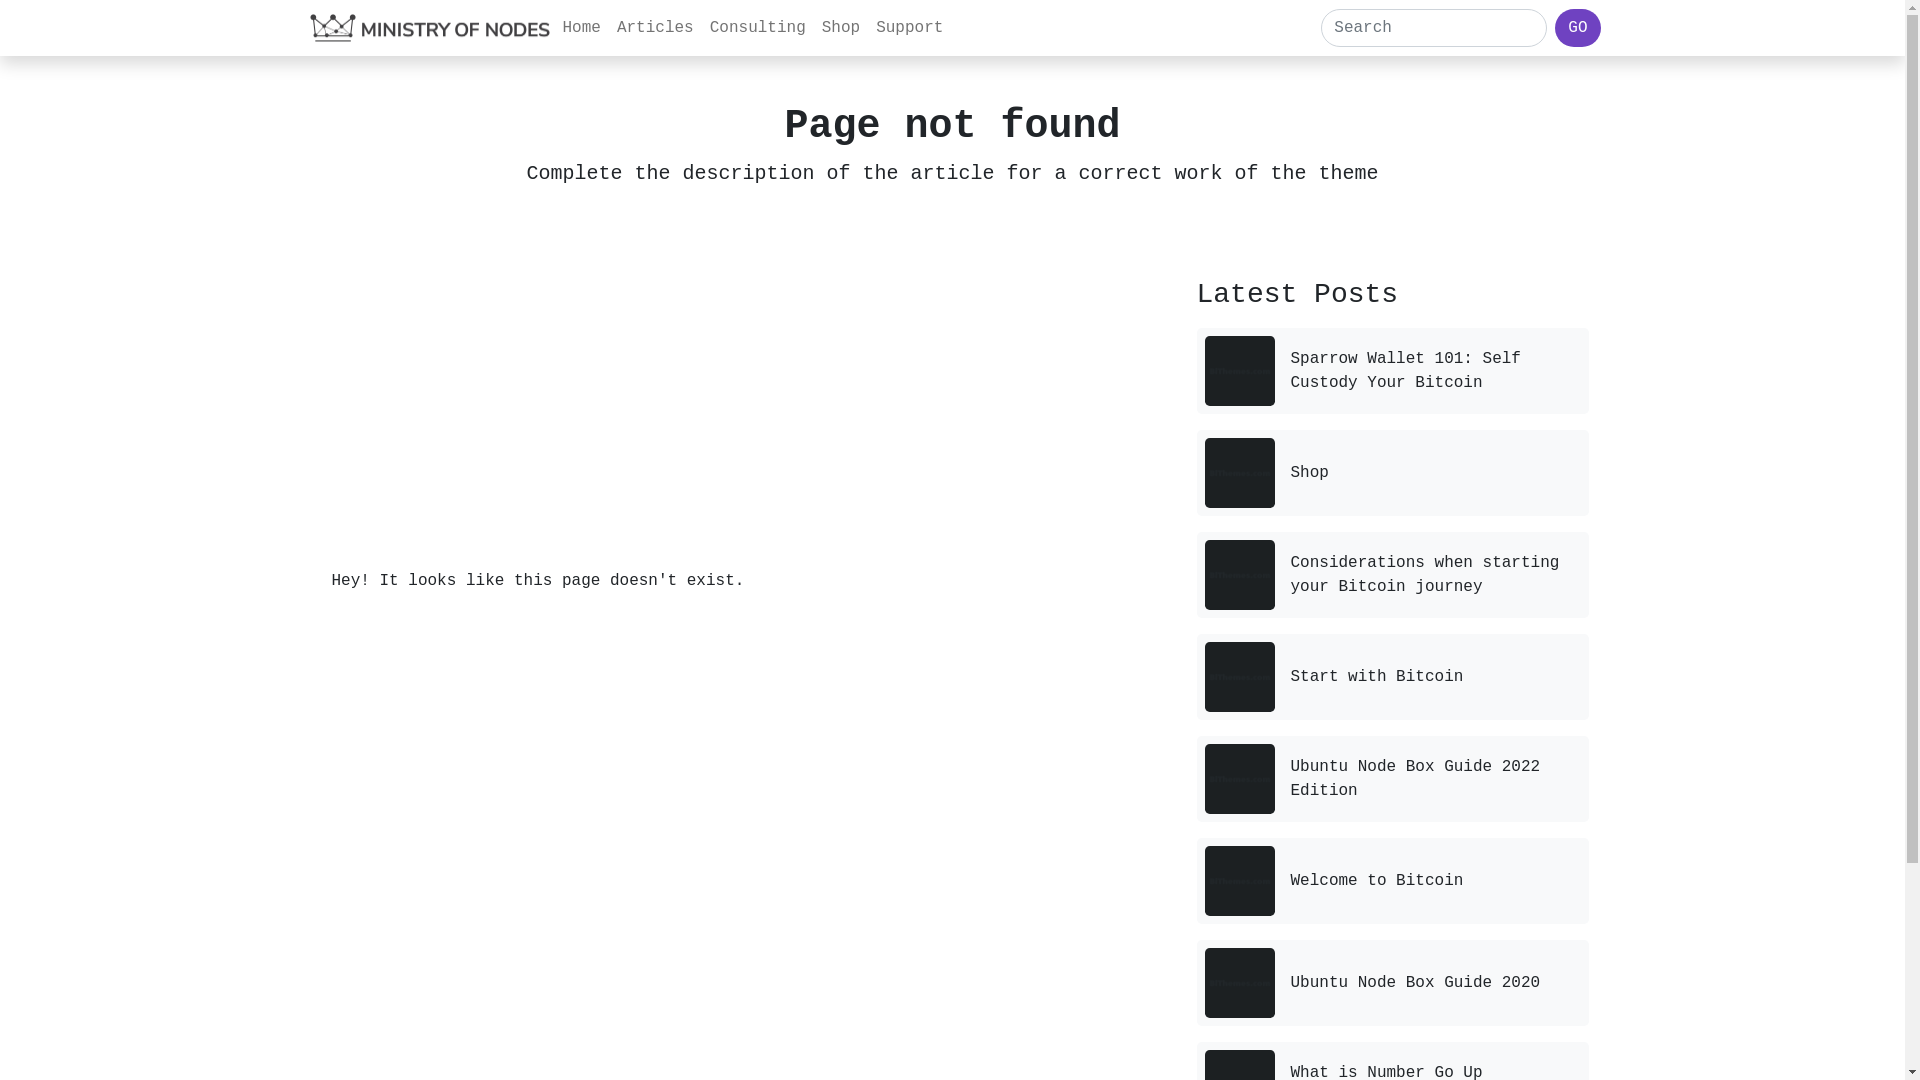  I want to click on Consulting, so click(758, 28).